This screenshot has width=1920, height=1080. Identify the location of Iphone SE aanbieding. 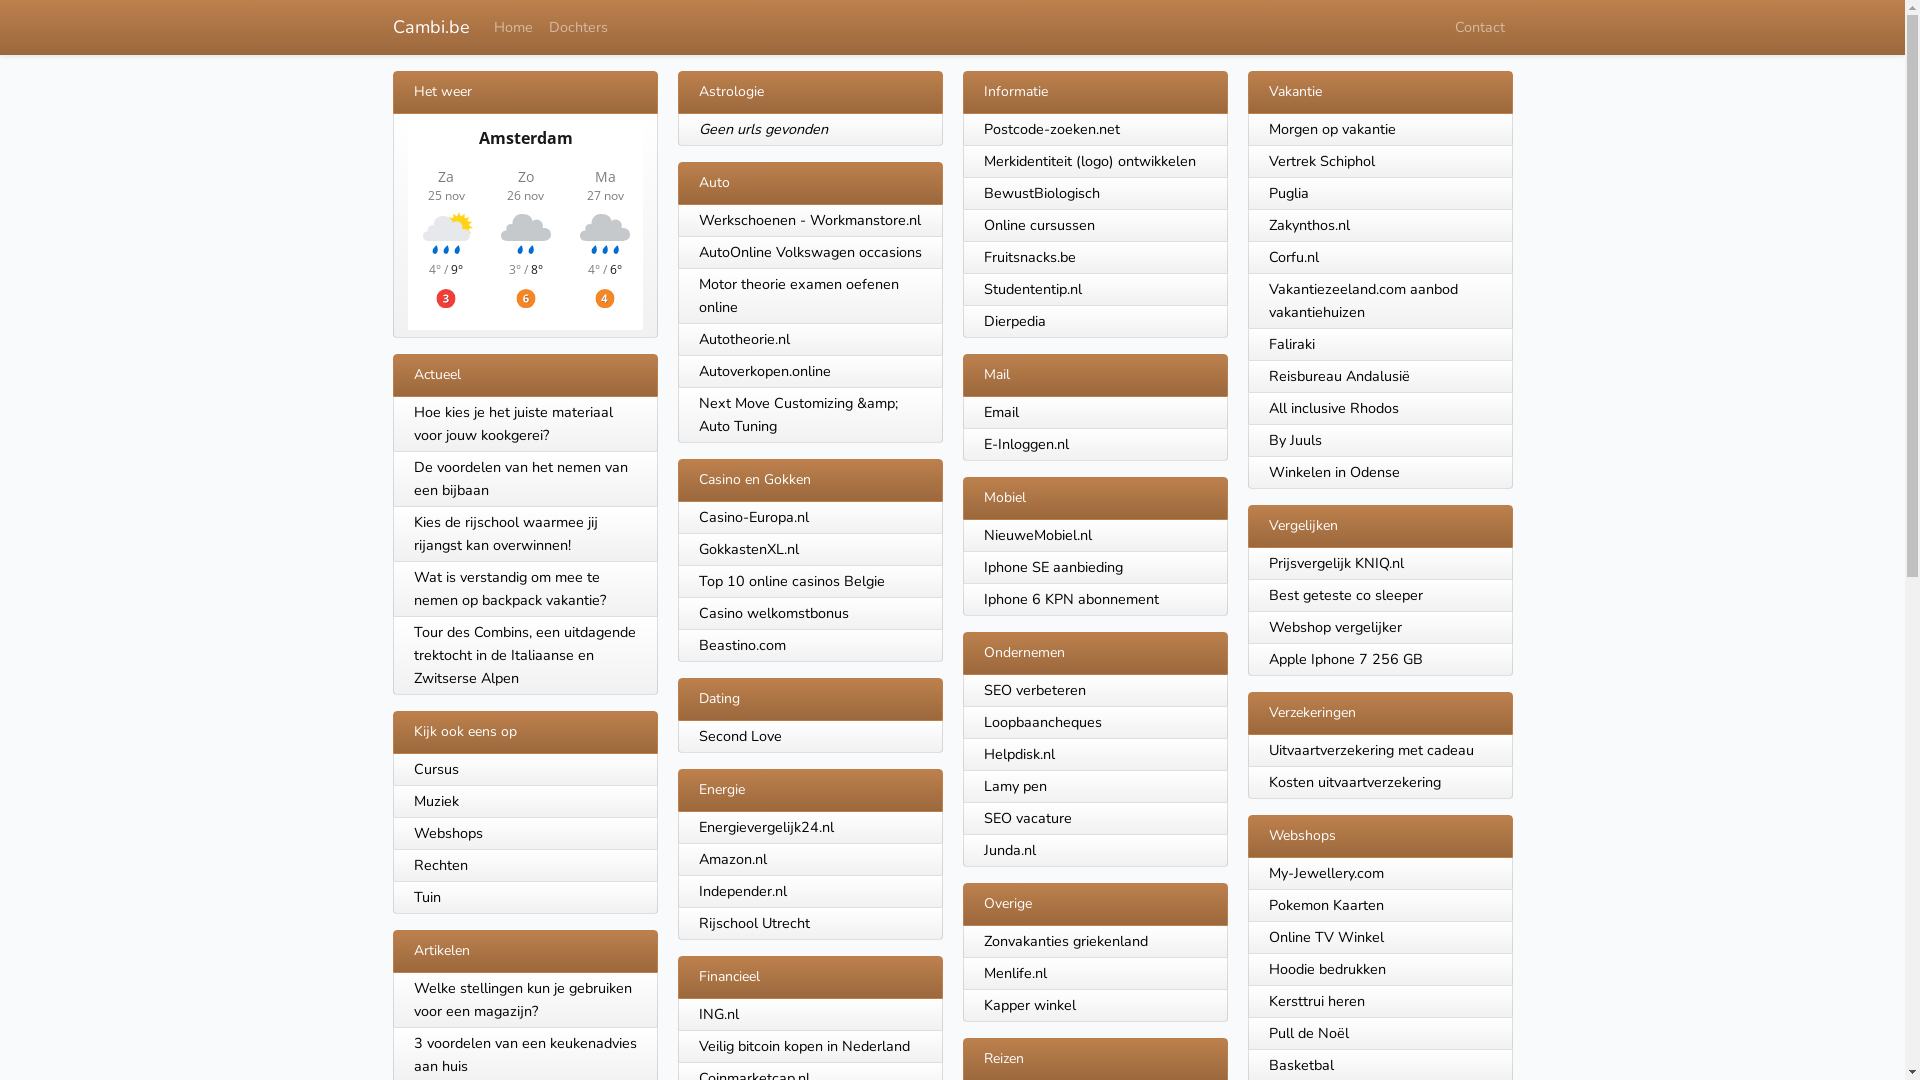
(1053, 567).